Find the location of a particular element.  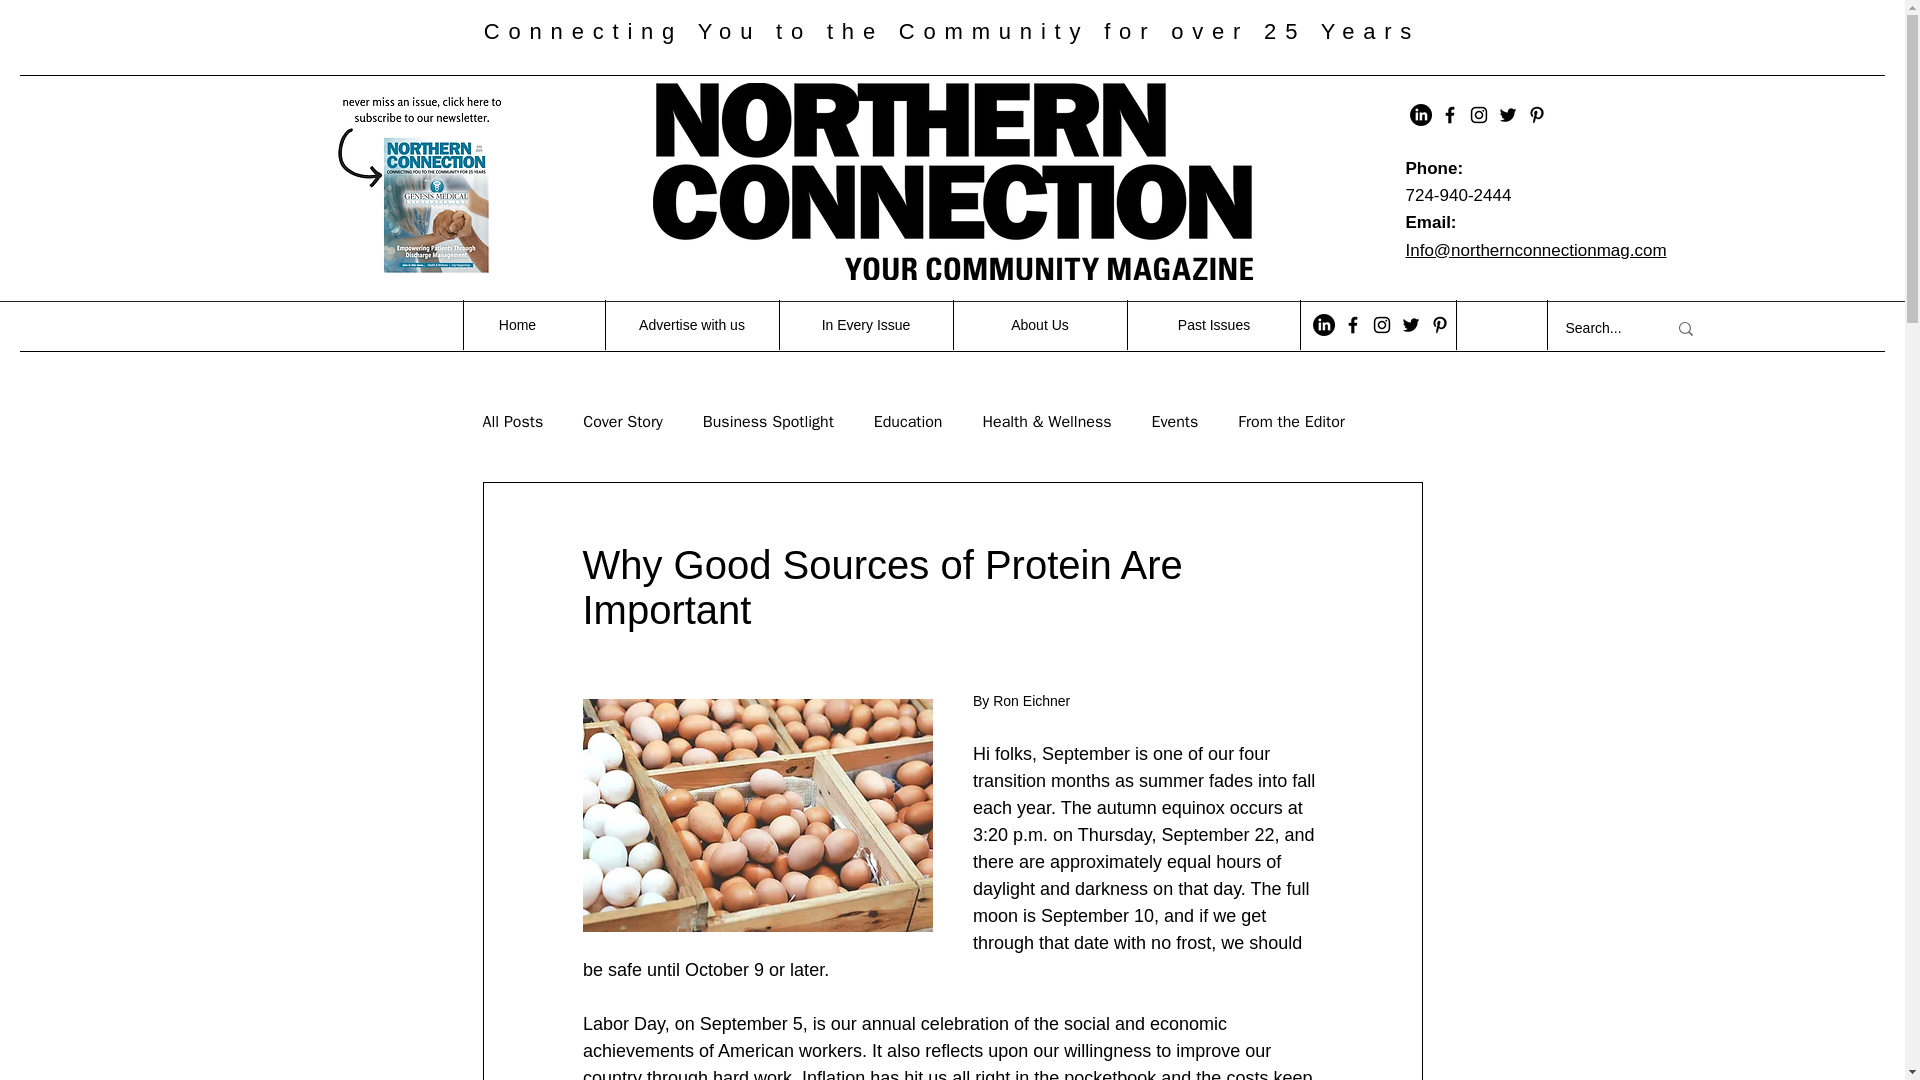

Home is located at coordinates (517, 324).